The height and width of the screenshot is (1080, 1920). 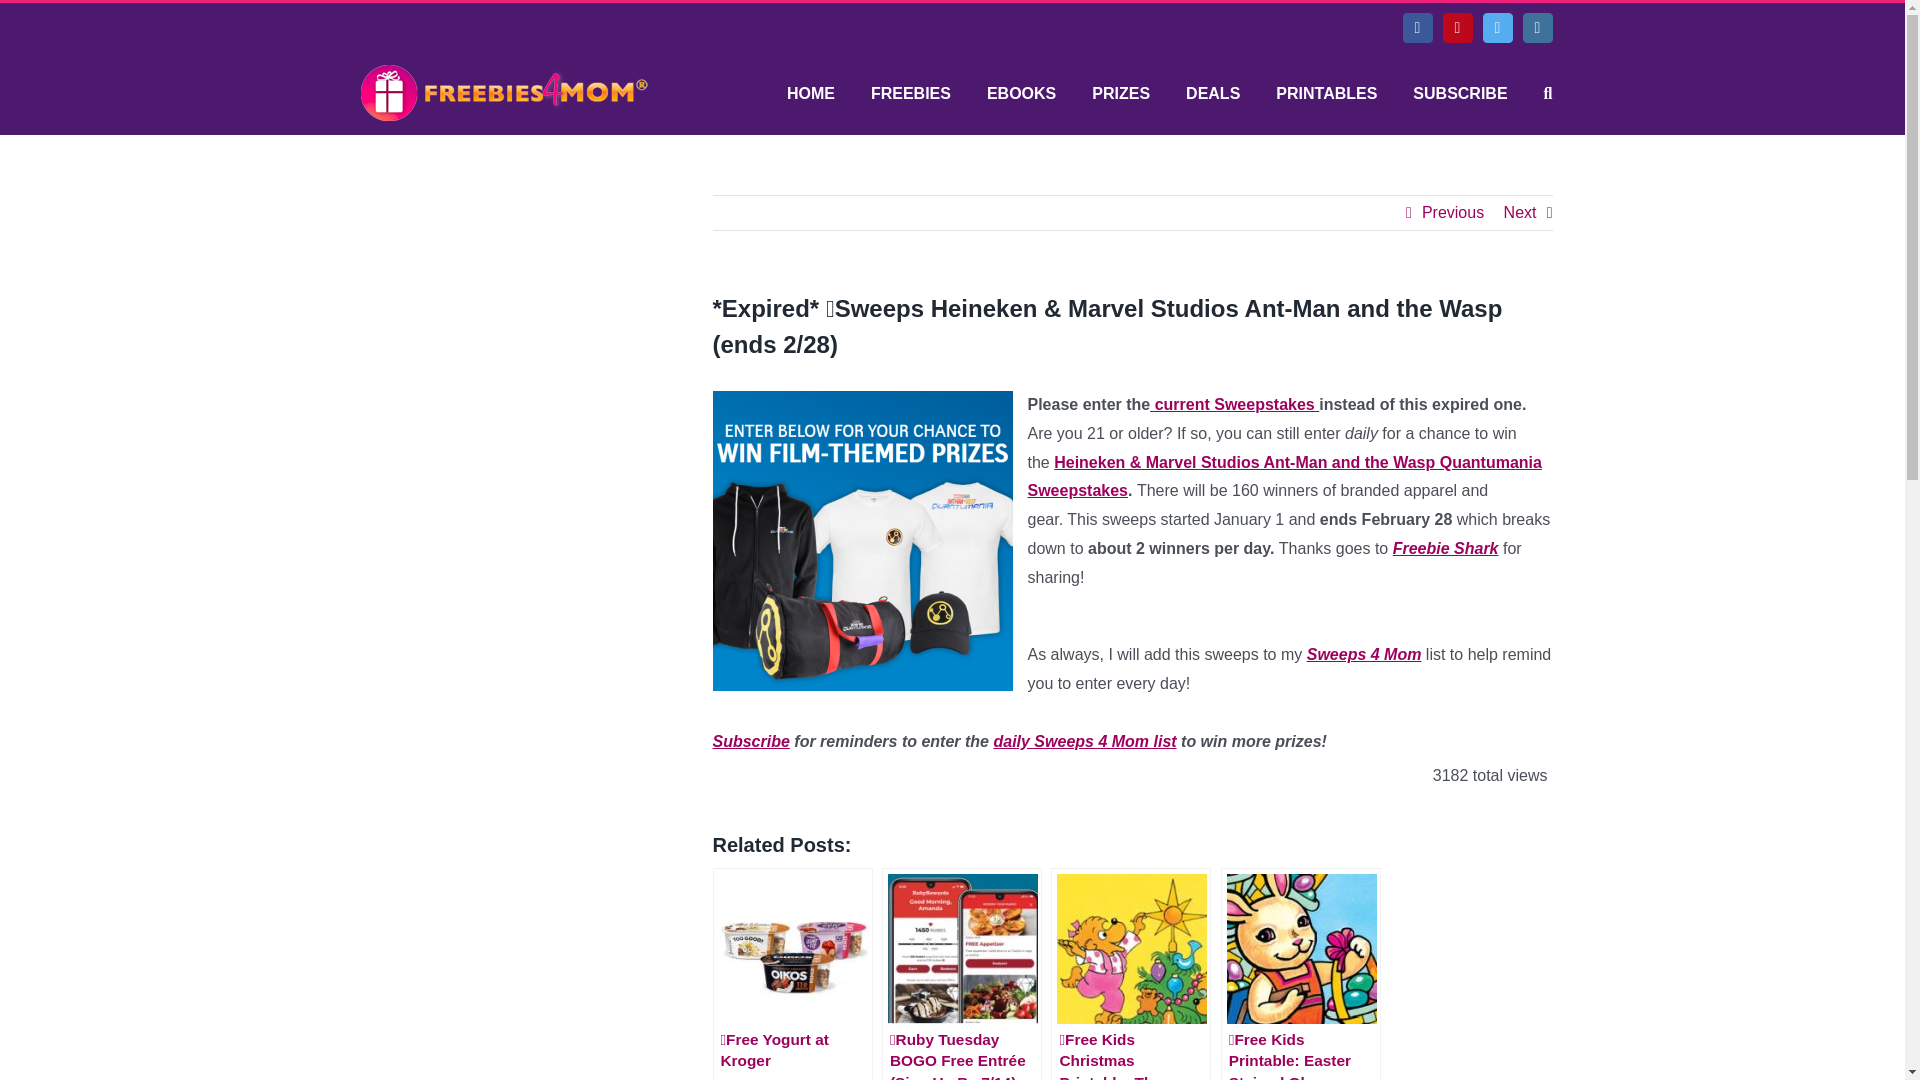 What do you see at coordinates (1326, 94) in the screenshot?
I see `PRINTABLES` at bounding box center [1326, 94].